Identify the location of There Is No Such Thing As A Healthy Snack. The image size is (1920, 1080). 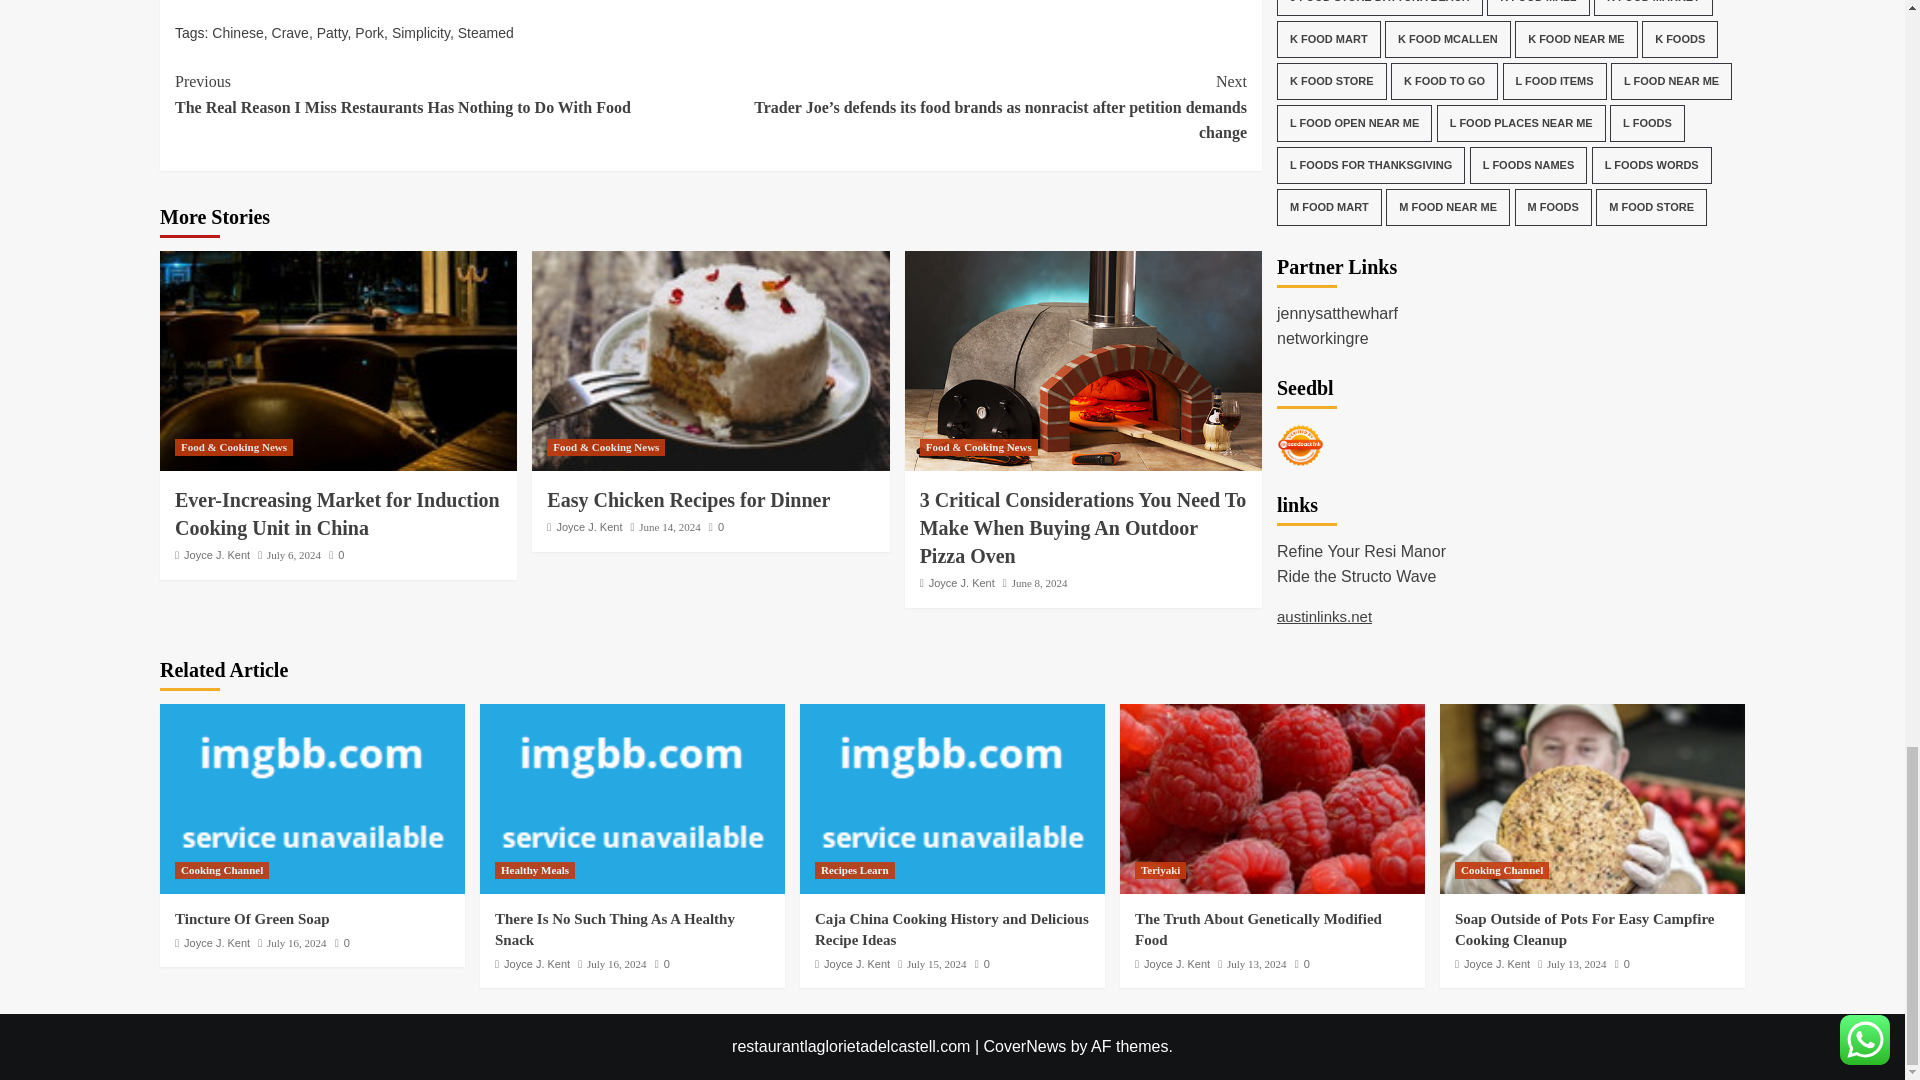
(632, 799).